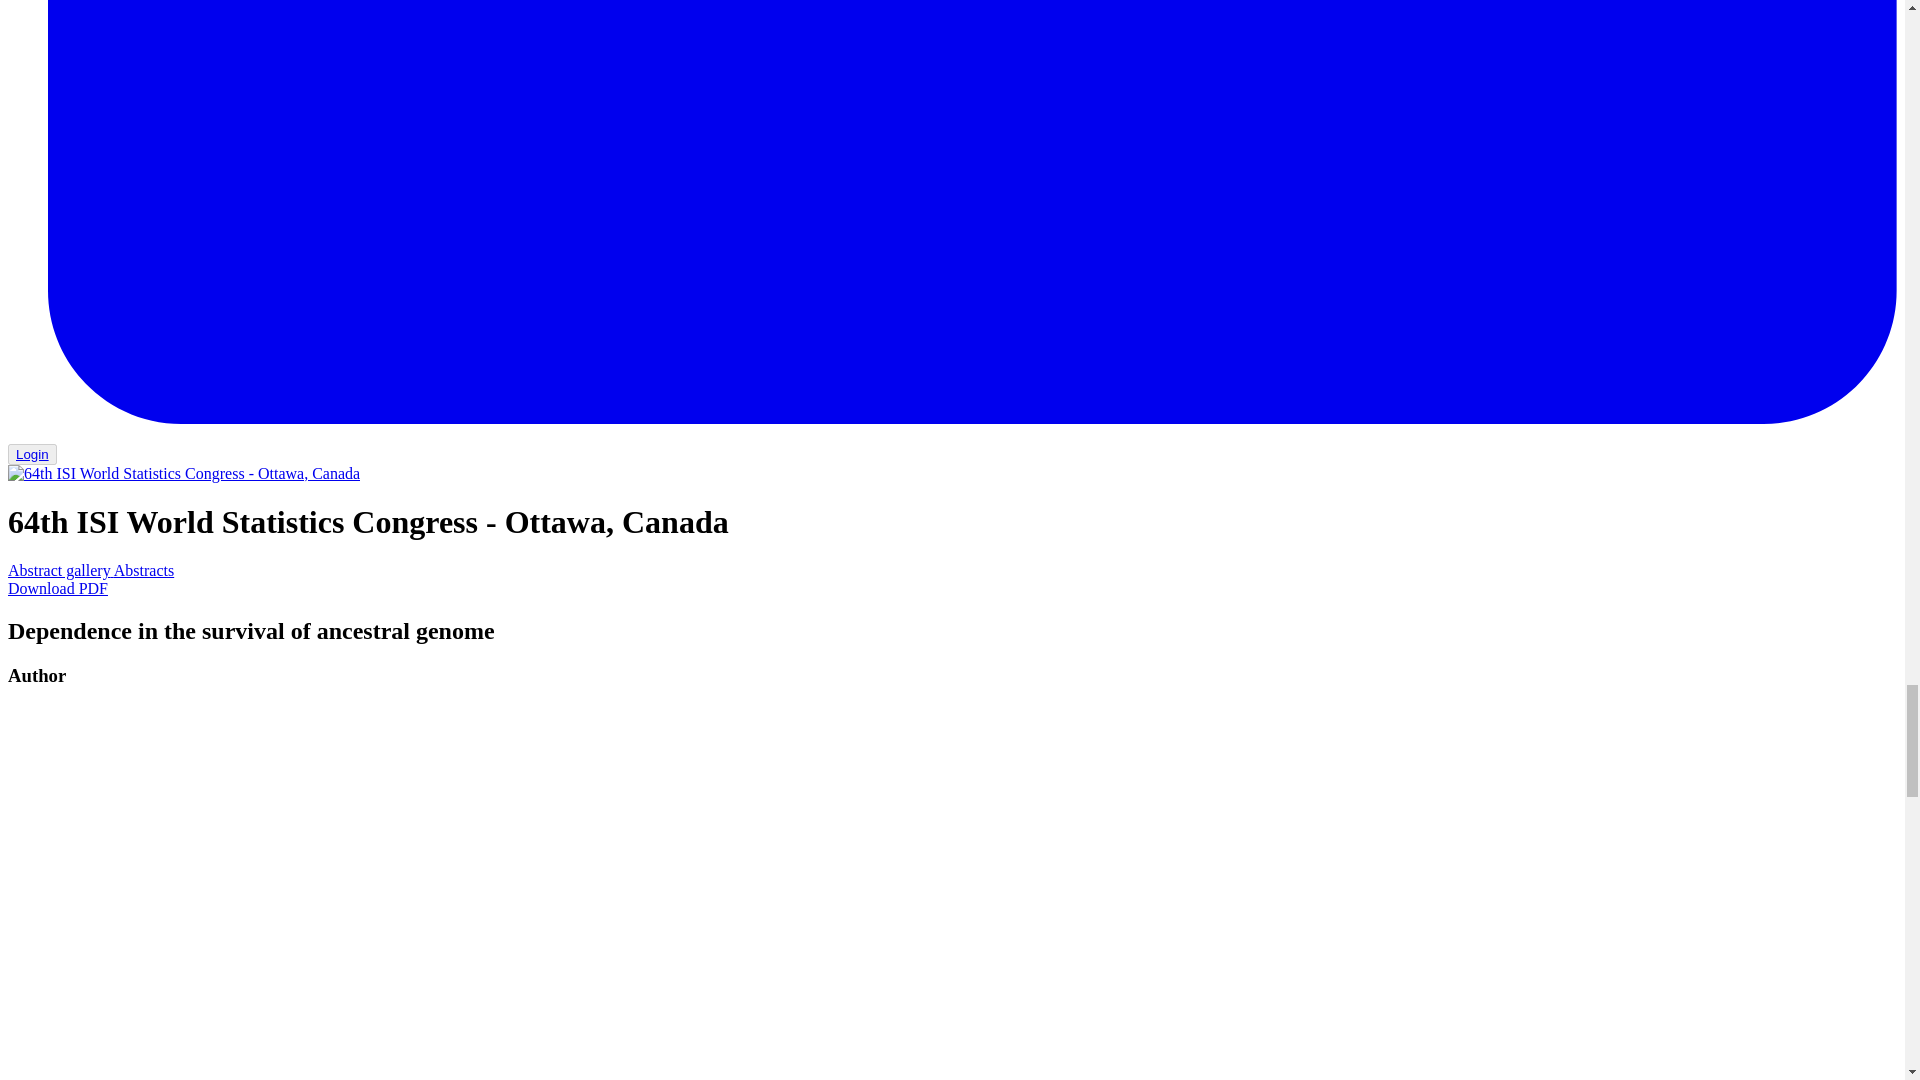 Image resolution: width=1920 pixels, height=1080 pixels. What do you see at coordinates (90, 570) in the screenshot?
I see `Abstract gallery Abstracts` at bounding box center [90, 570].